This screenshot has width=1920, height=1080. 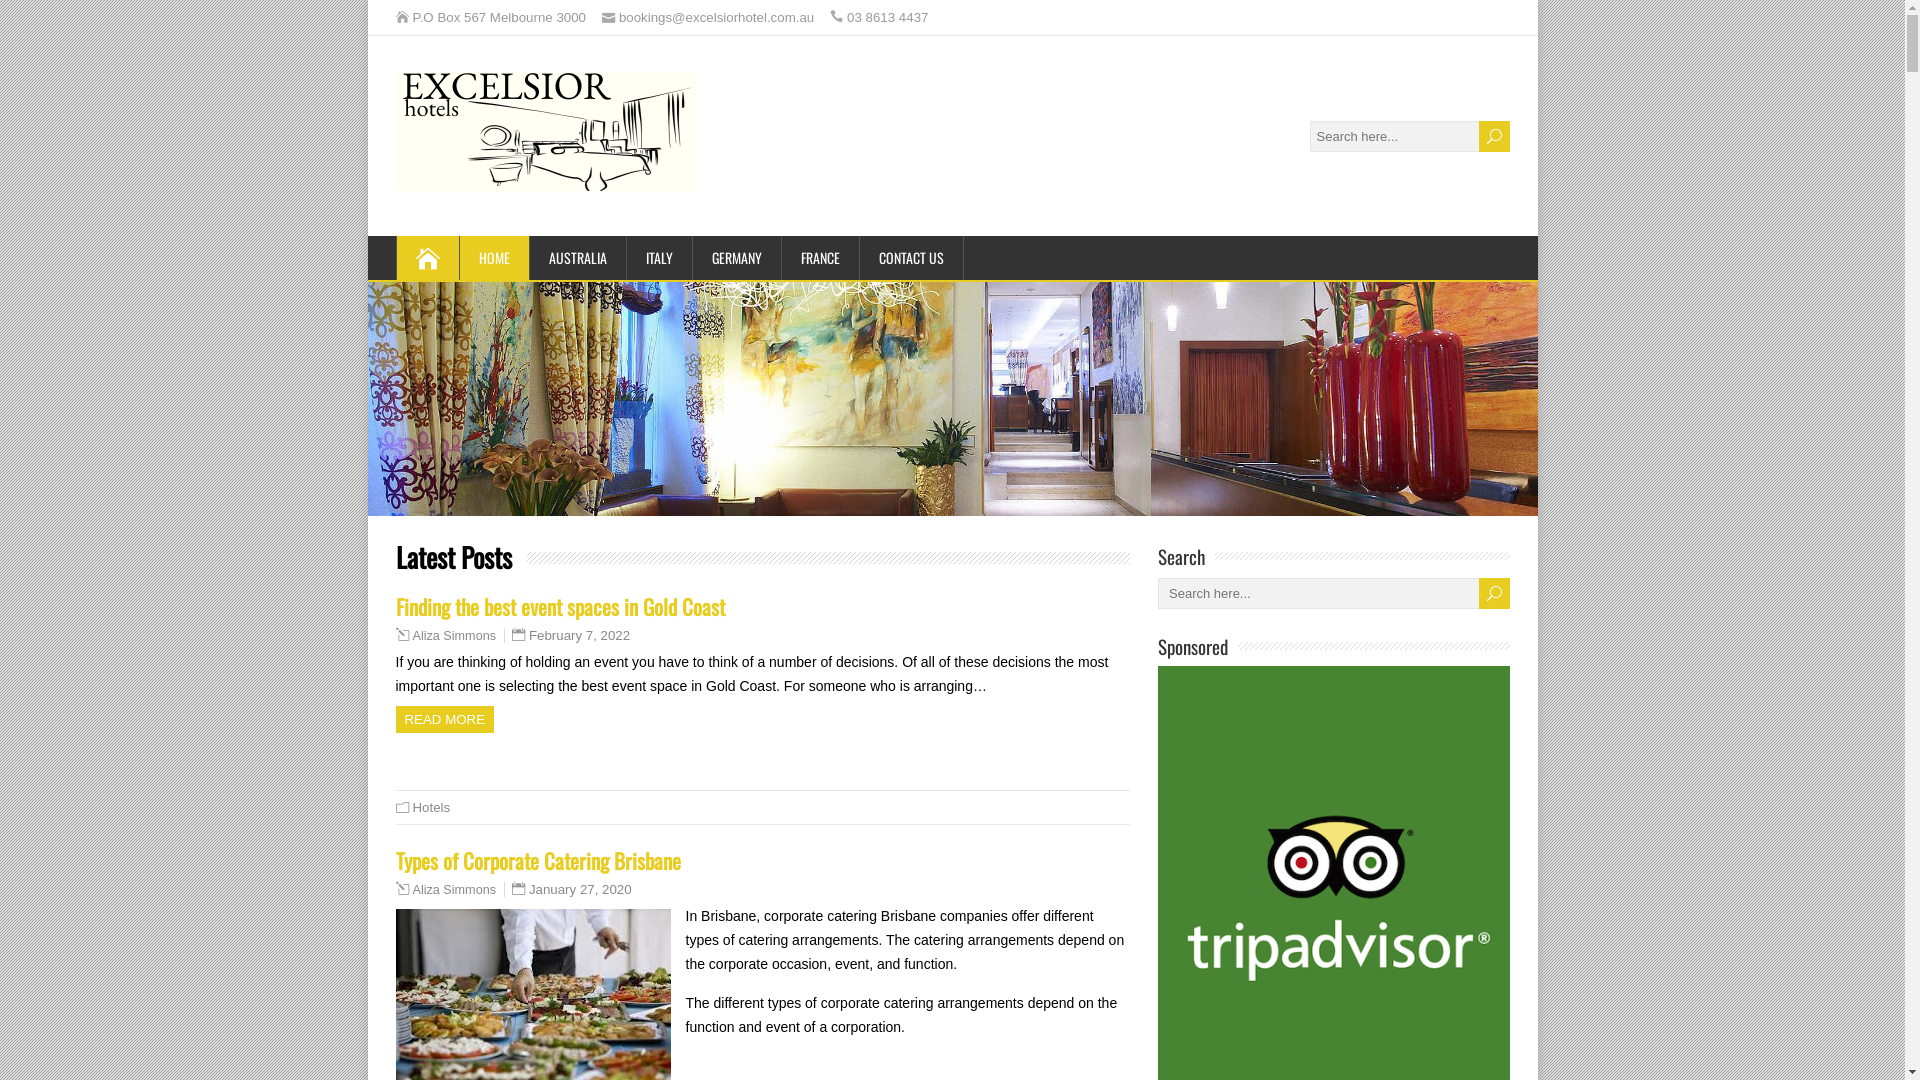 What do you see at coordinates (1494, 136) in the screenshot?
I see `U` at bounding box center [1494, 136].